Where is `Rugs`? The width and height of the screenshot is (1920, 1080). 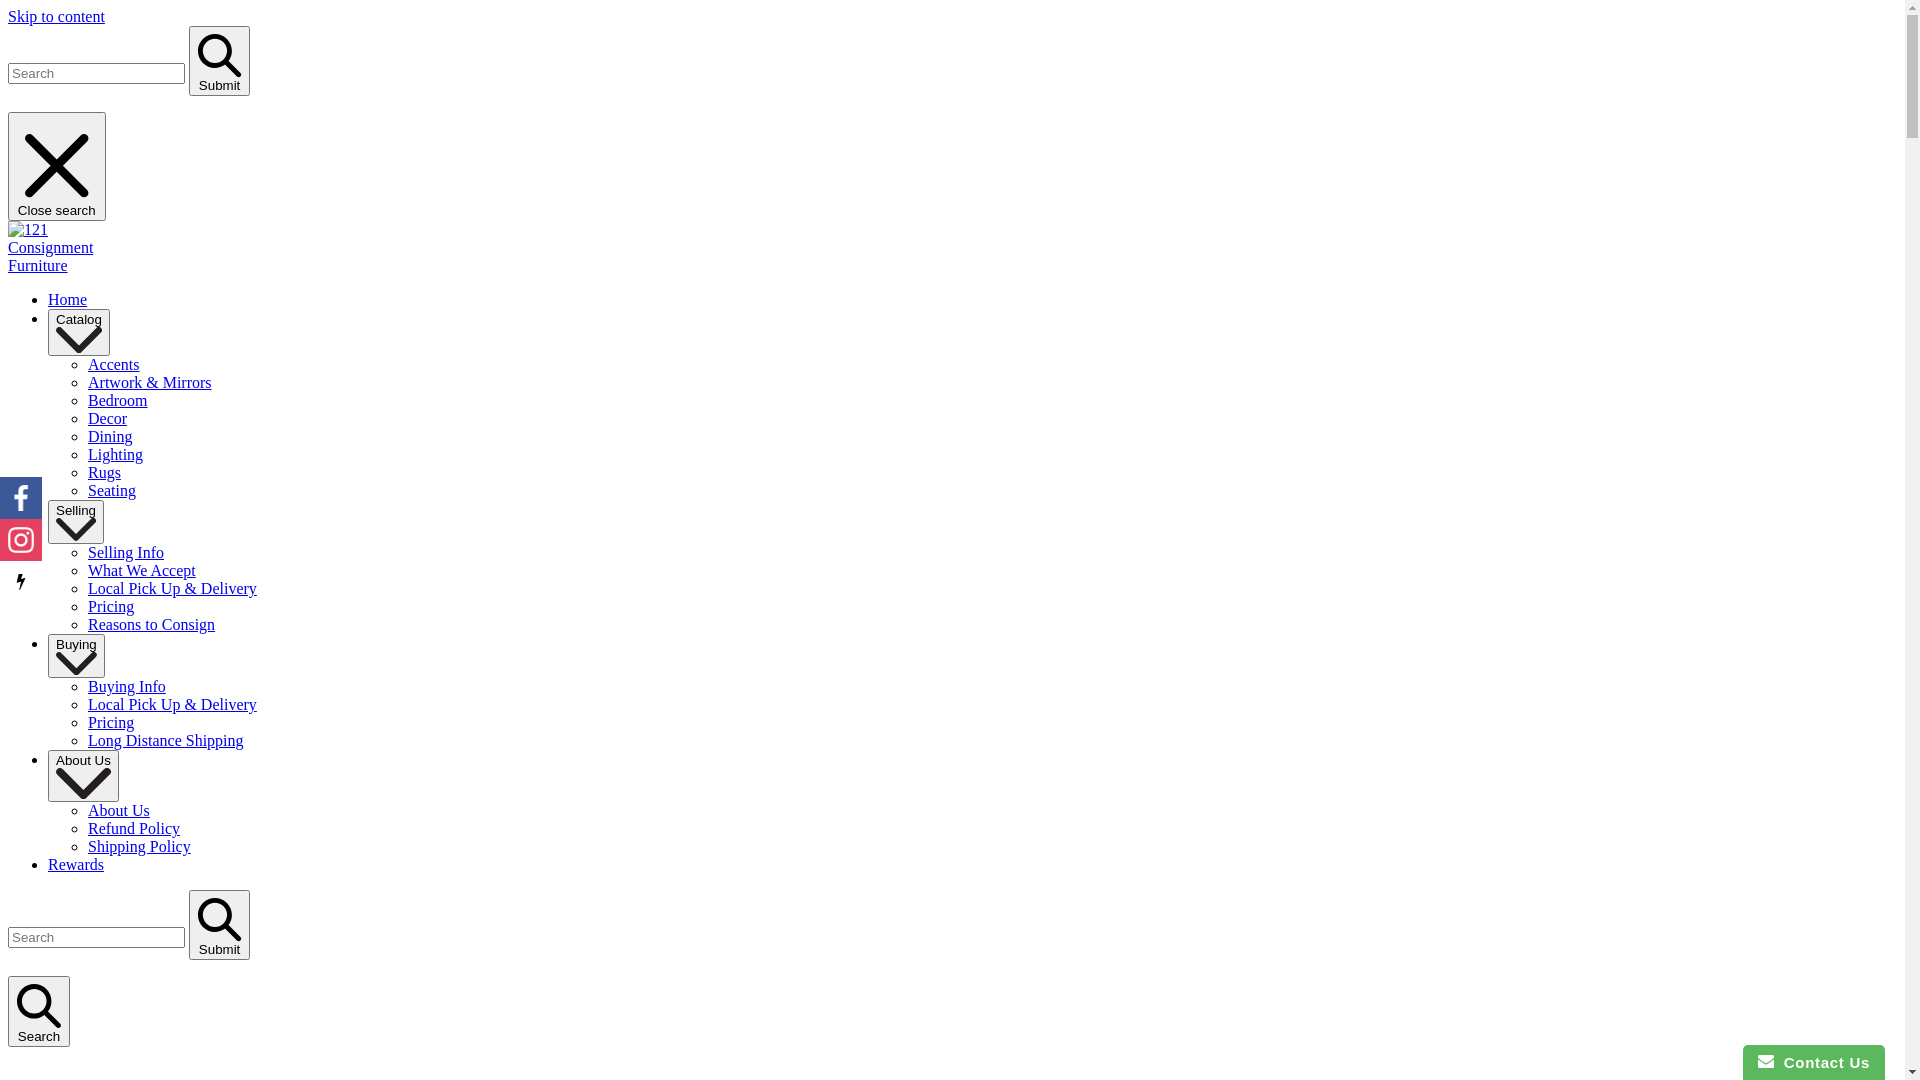 Rugs is located at coordinates (104, 472).